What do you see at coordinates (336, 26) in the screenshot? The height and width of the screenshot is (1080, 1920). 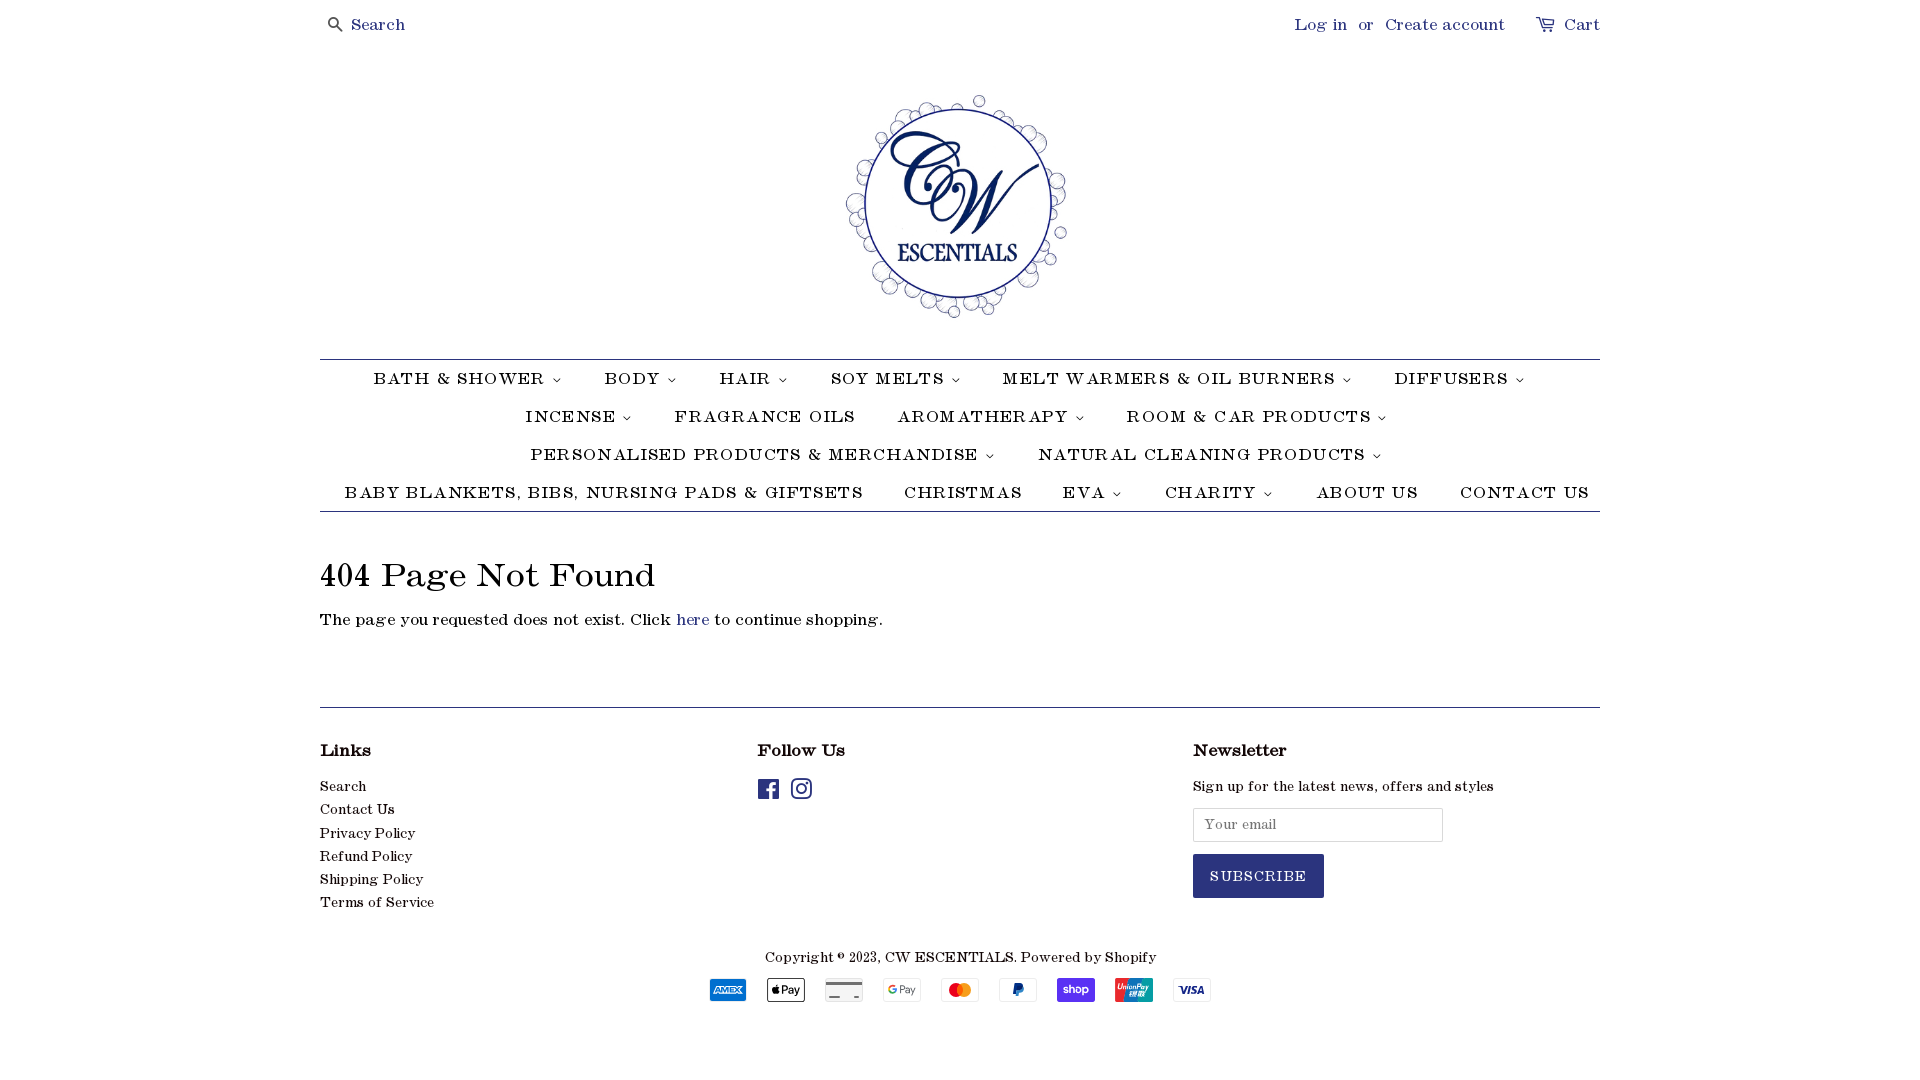 I see `SEARCH` at bounding box center [336, 26].